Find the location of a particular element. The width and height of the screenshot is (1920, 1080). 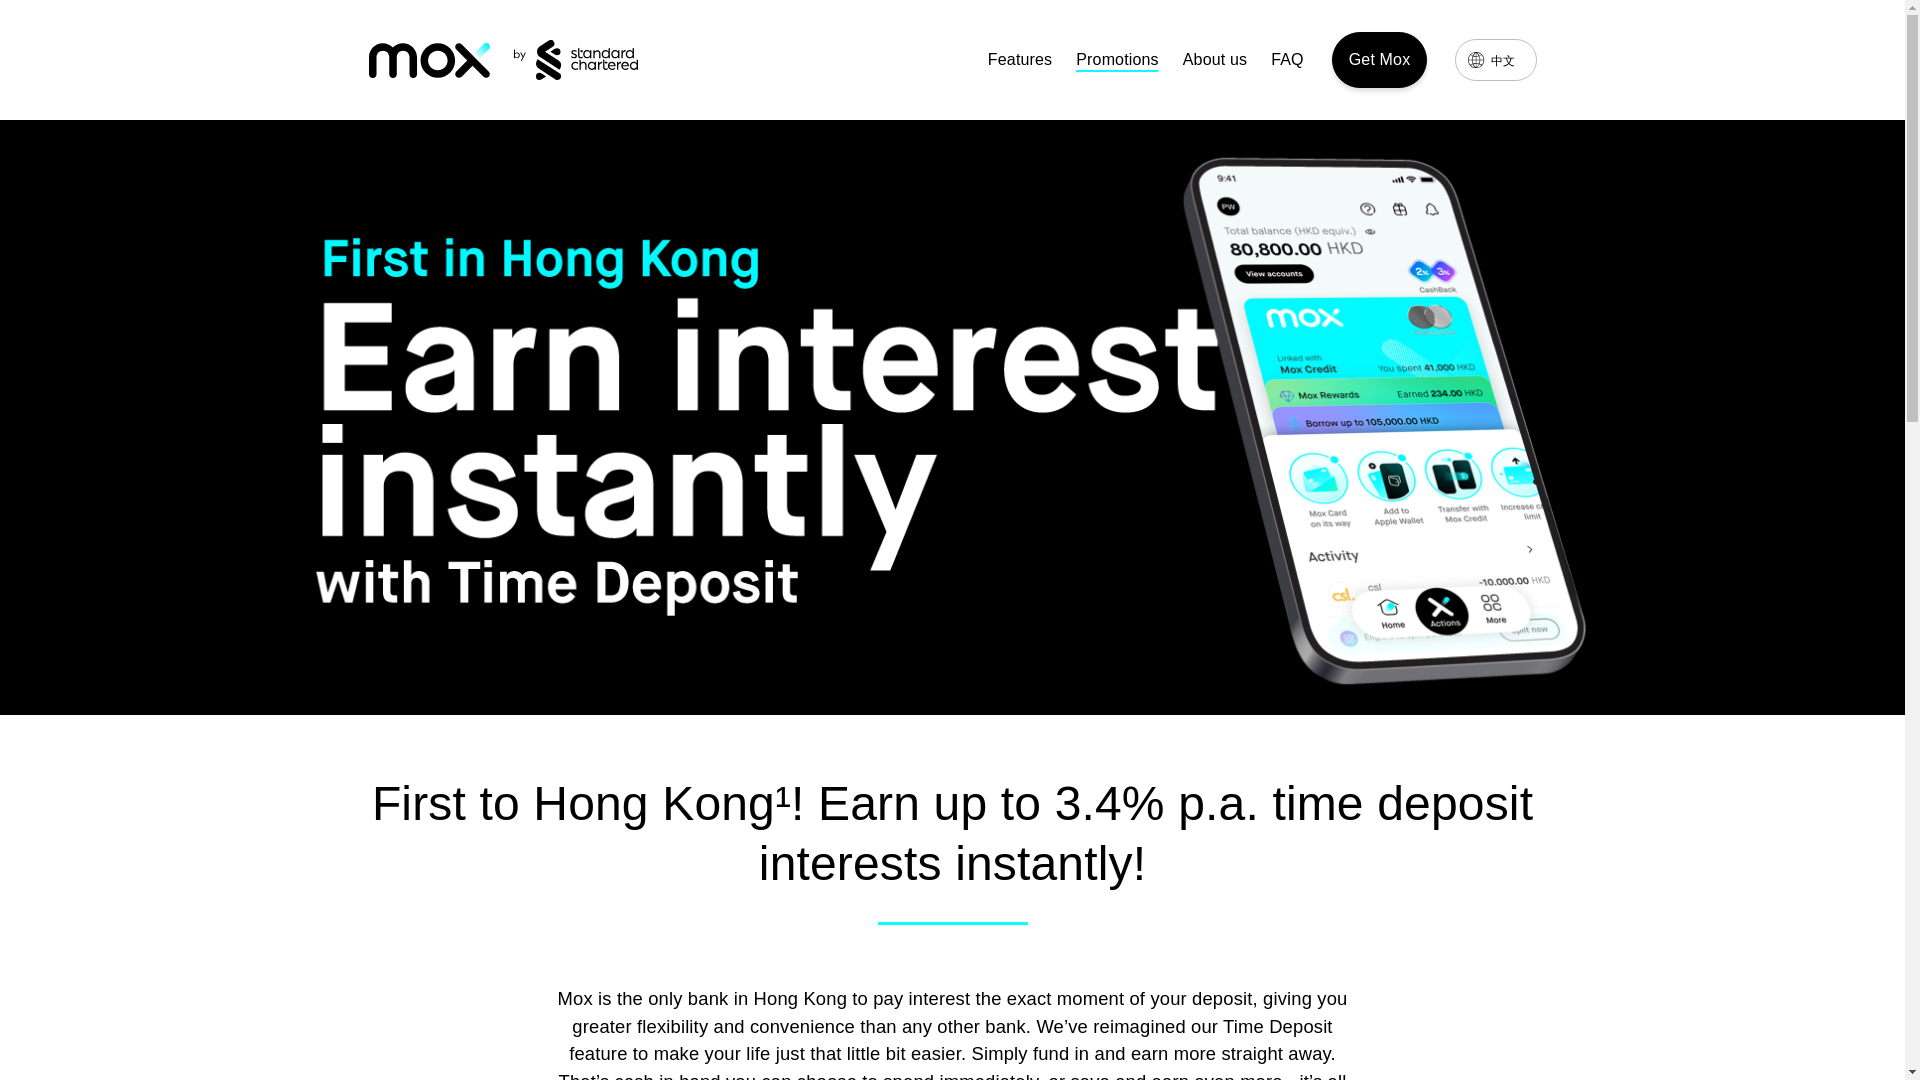

FAQ is located at coordinates (1287, 60).